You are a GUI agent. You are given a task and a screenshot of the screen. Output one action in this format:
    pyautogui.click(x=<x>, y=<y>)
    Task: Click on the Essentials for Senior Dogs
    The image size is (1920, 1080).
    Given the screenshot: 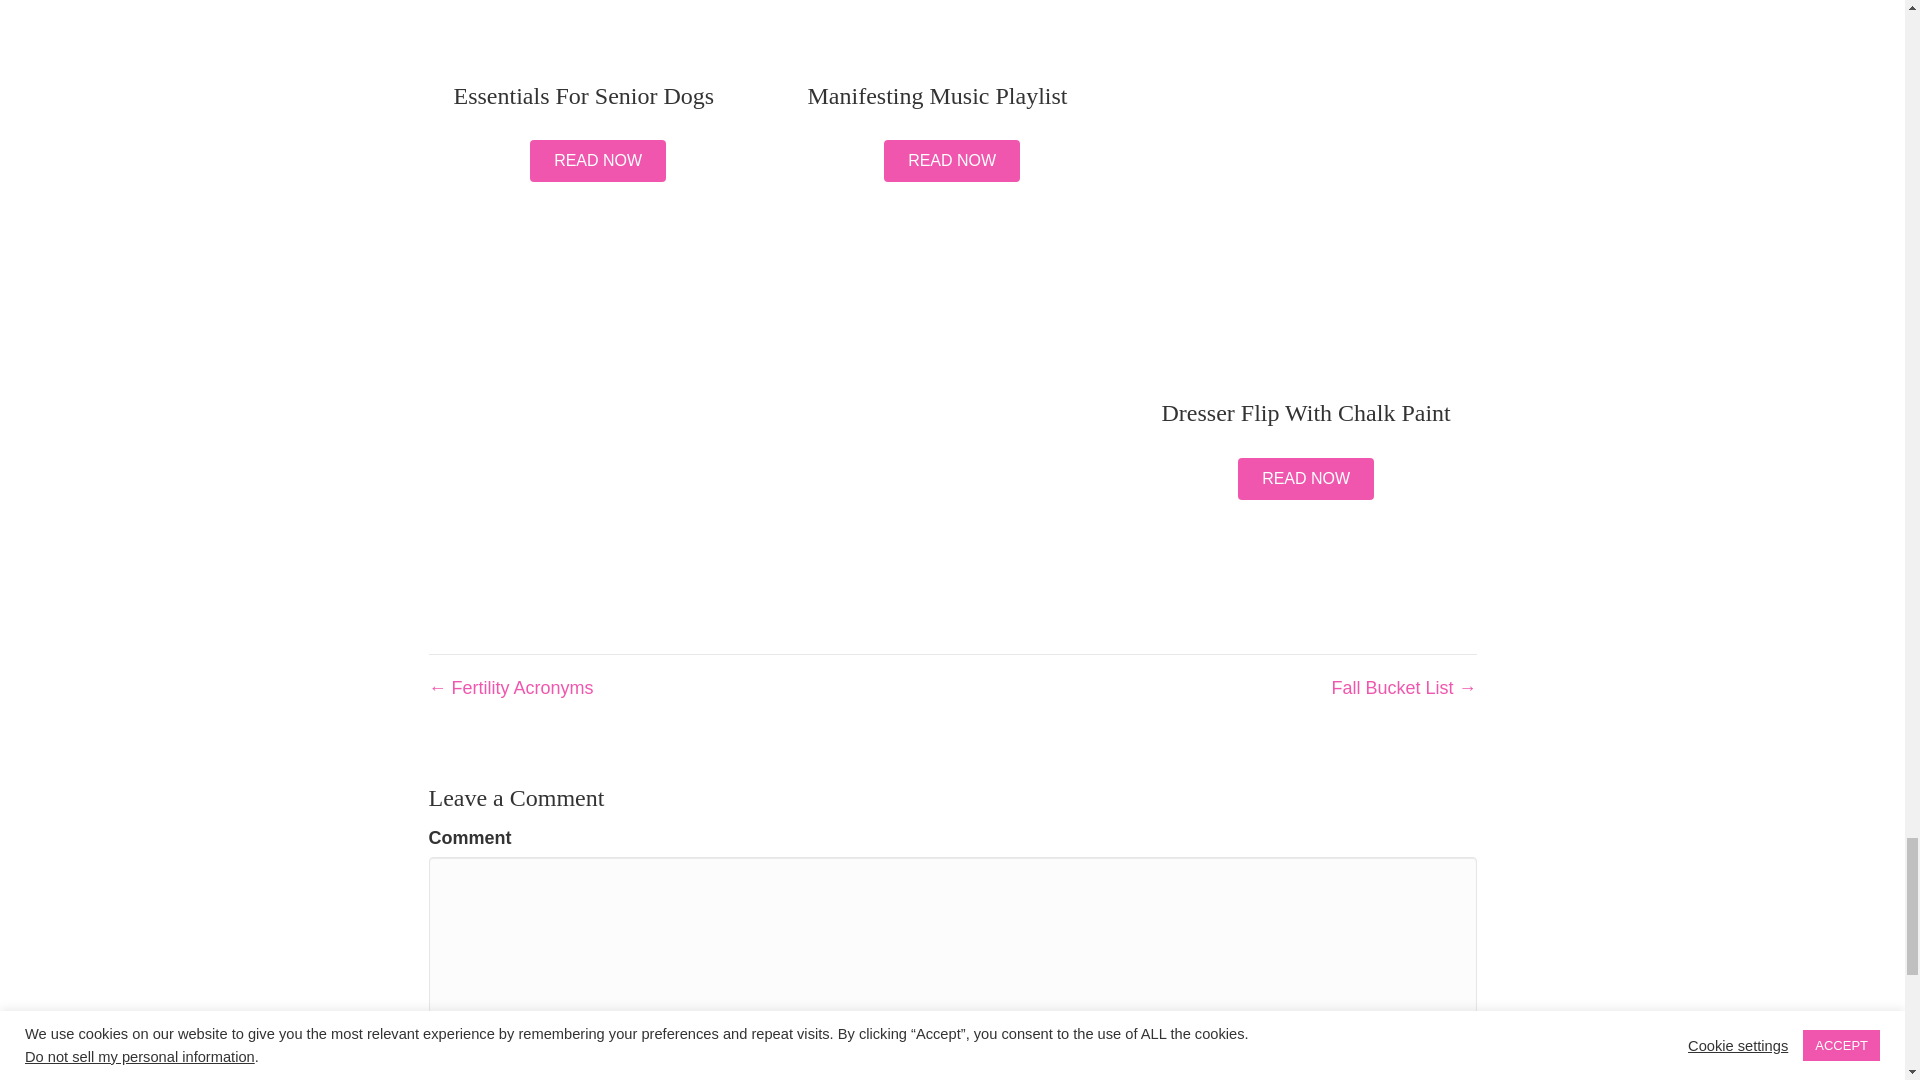 What is the action you would take?
    pyautogui.click(x=584, y=96)
    